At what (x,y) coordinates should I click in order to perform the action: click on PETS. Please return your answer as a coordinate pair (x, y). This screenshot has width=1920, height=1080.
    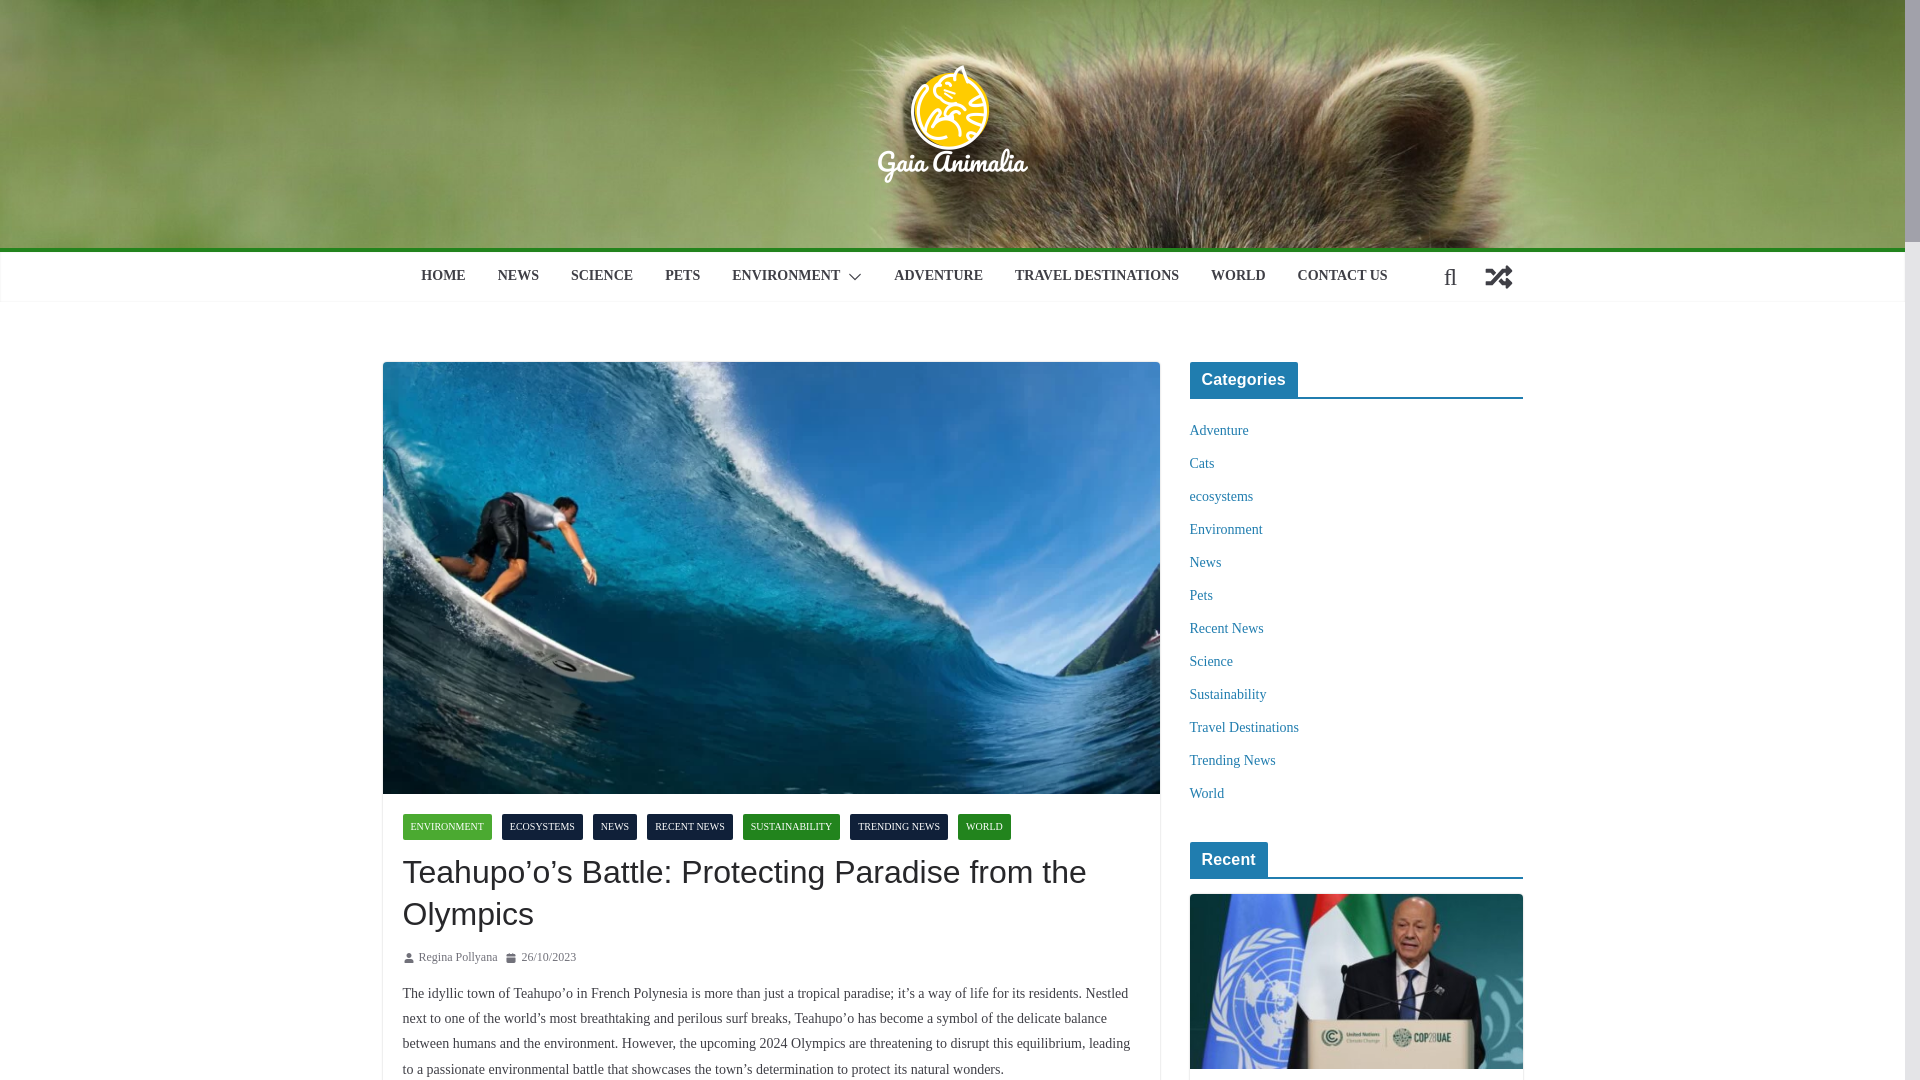
    Looking at the image, I should click on (682, 276).